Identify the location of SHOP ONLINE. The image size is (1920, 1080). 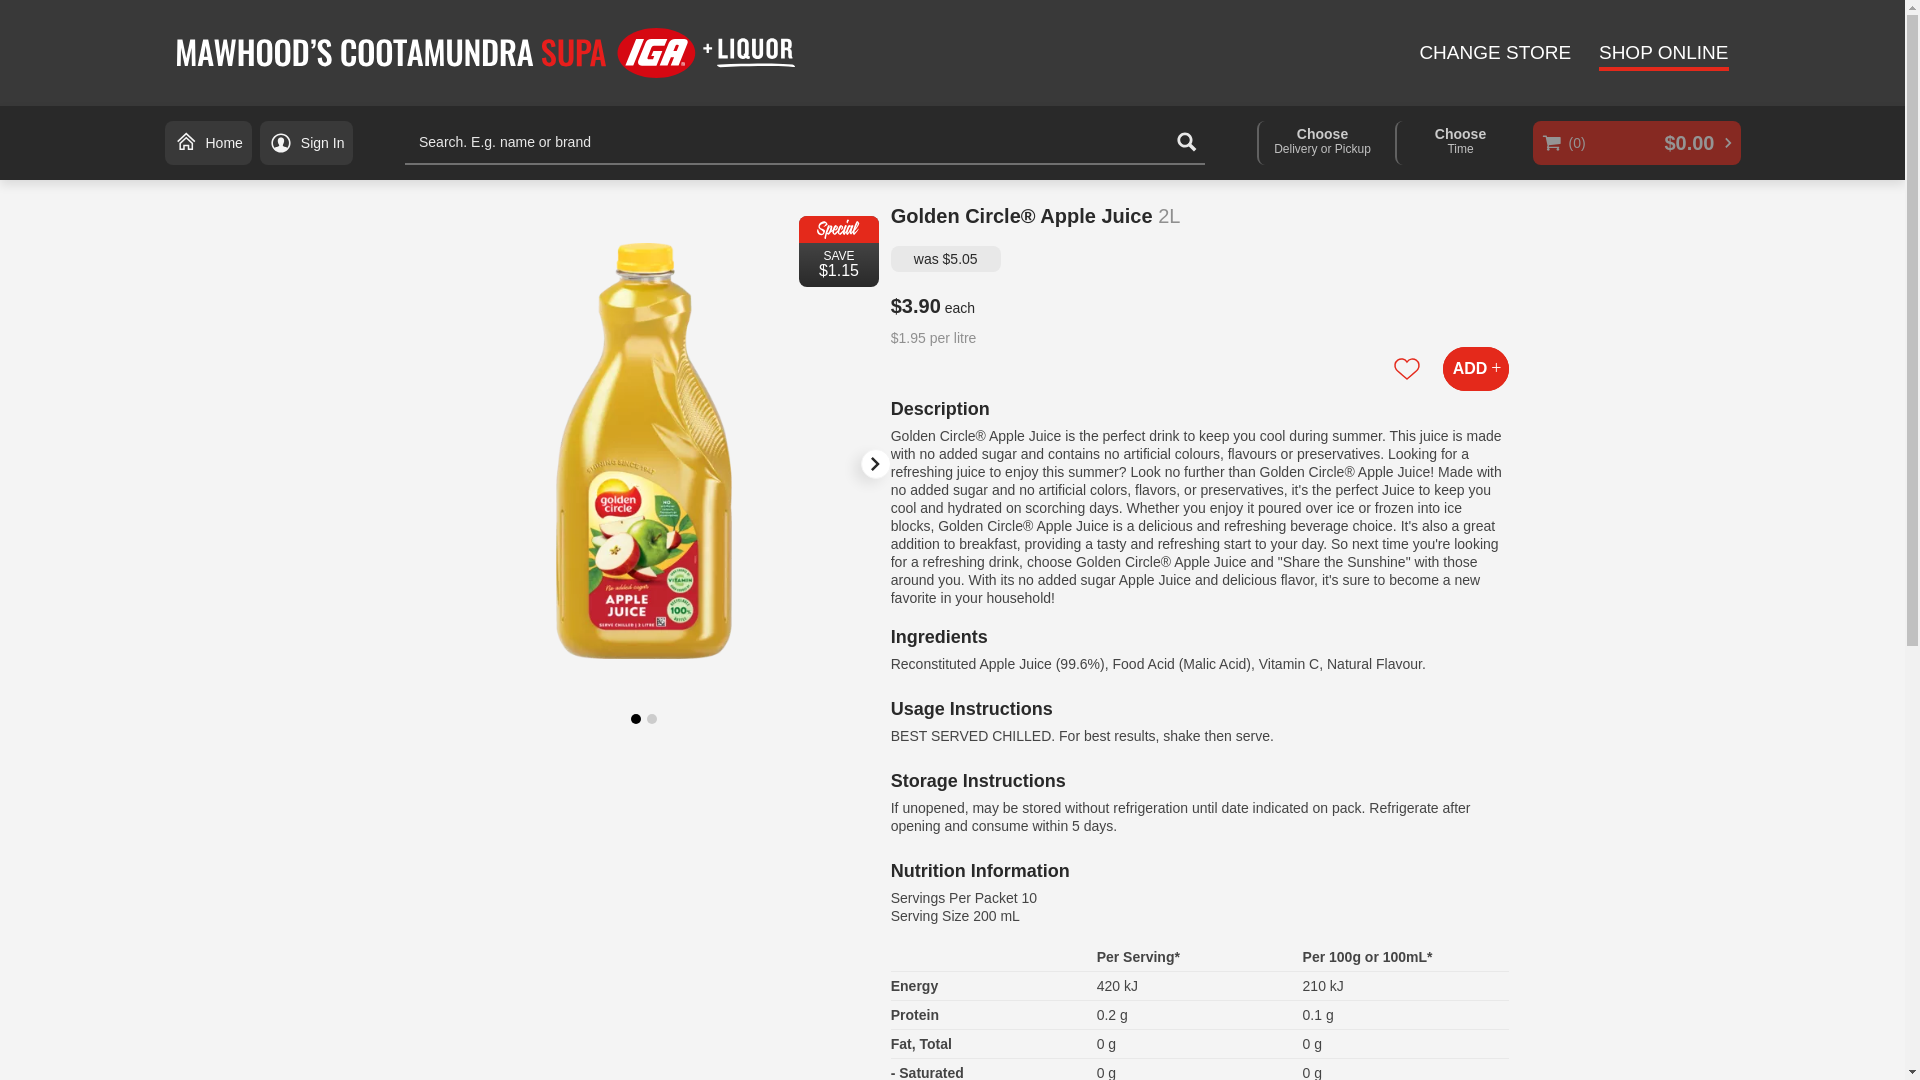
(1664, 56).